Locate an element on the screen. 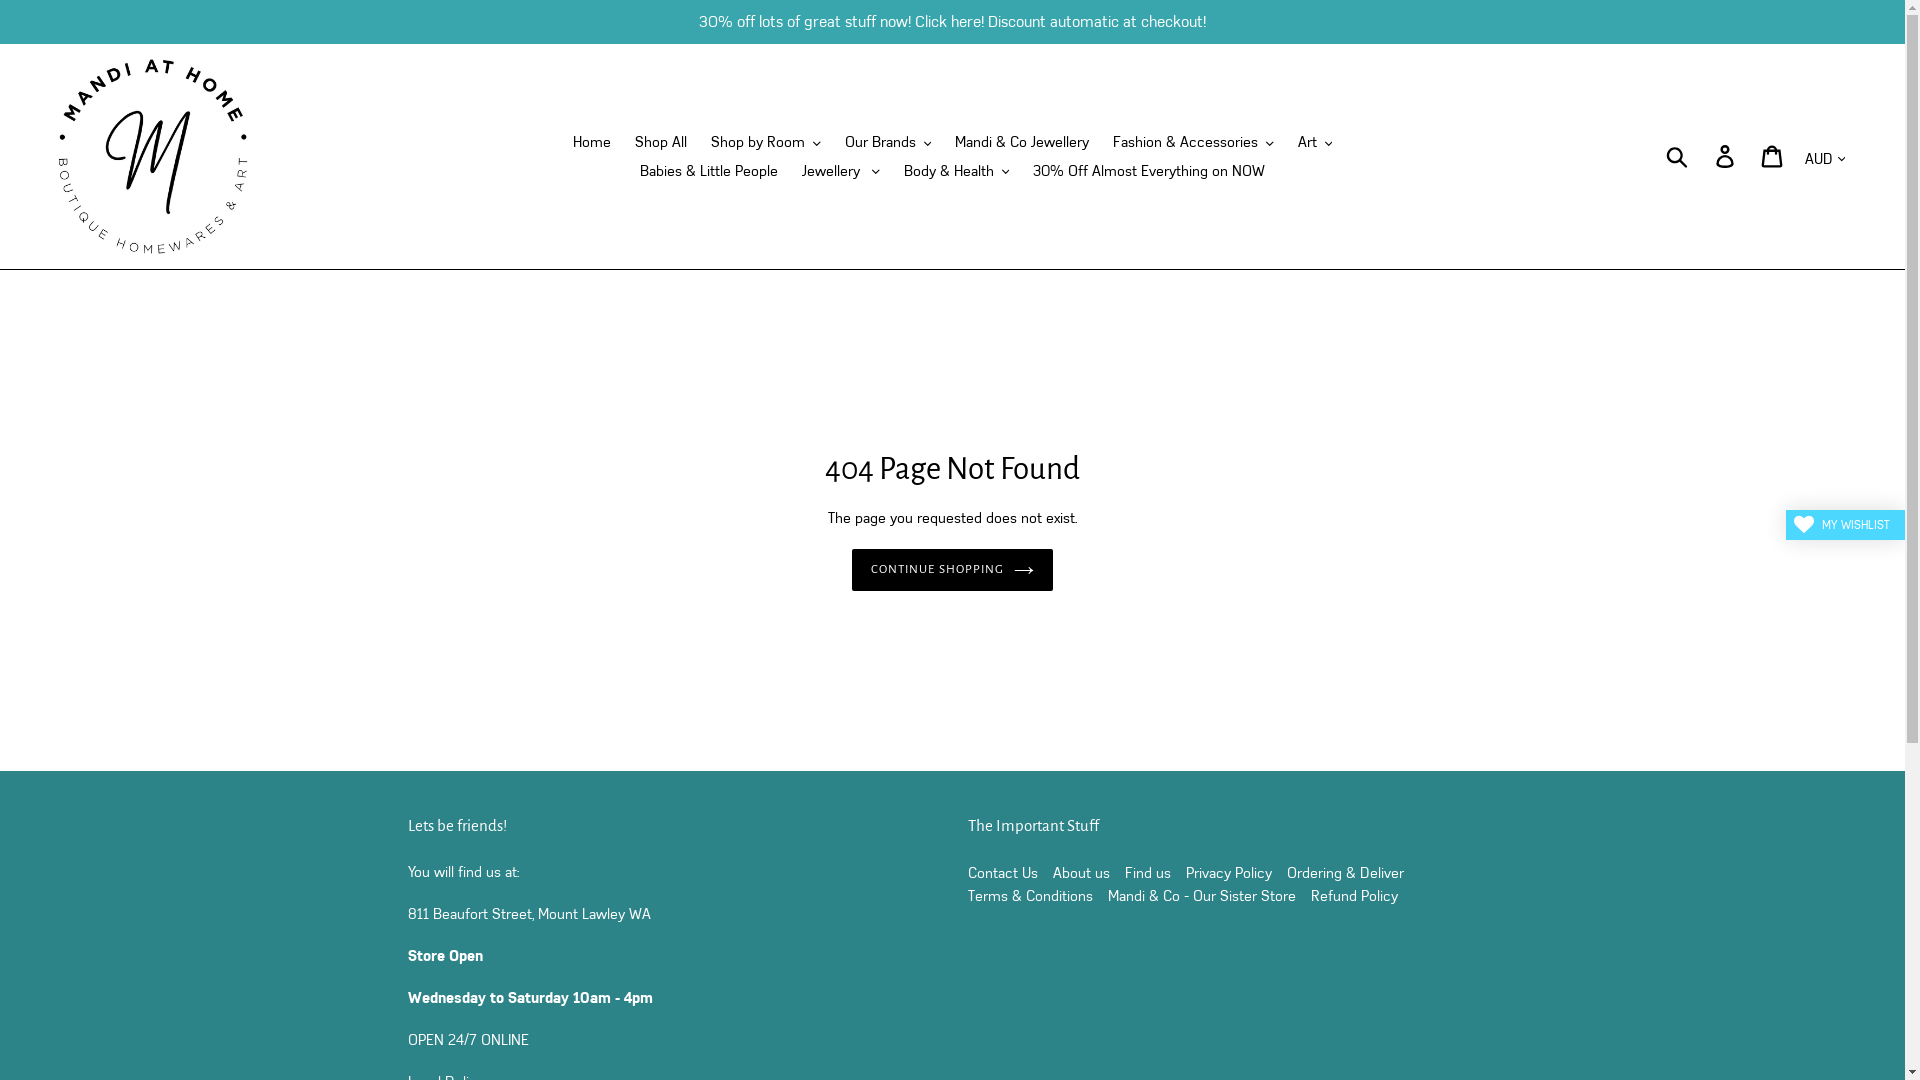 The height and width of the screenshot is (1080, 1920). Babies & Little People is located at coordinates (709, 170).